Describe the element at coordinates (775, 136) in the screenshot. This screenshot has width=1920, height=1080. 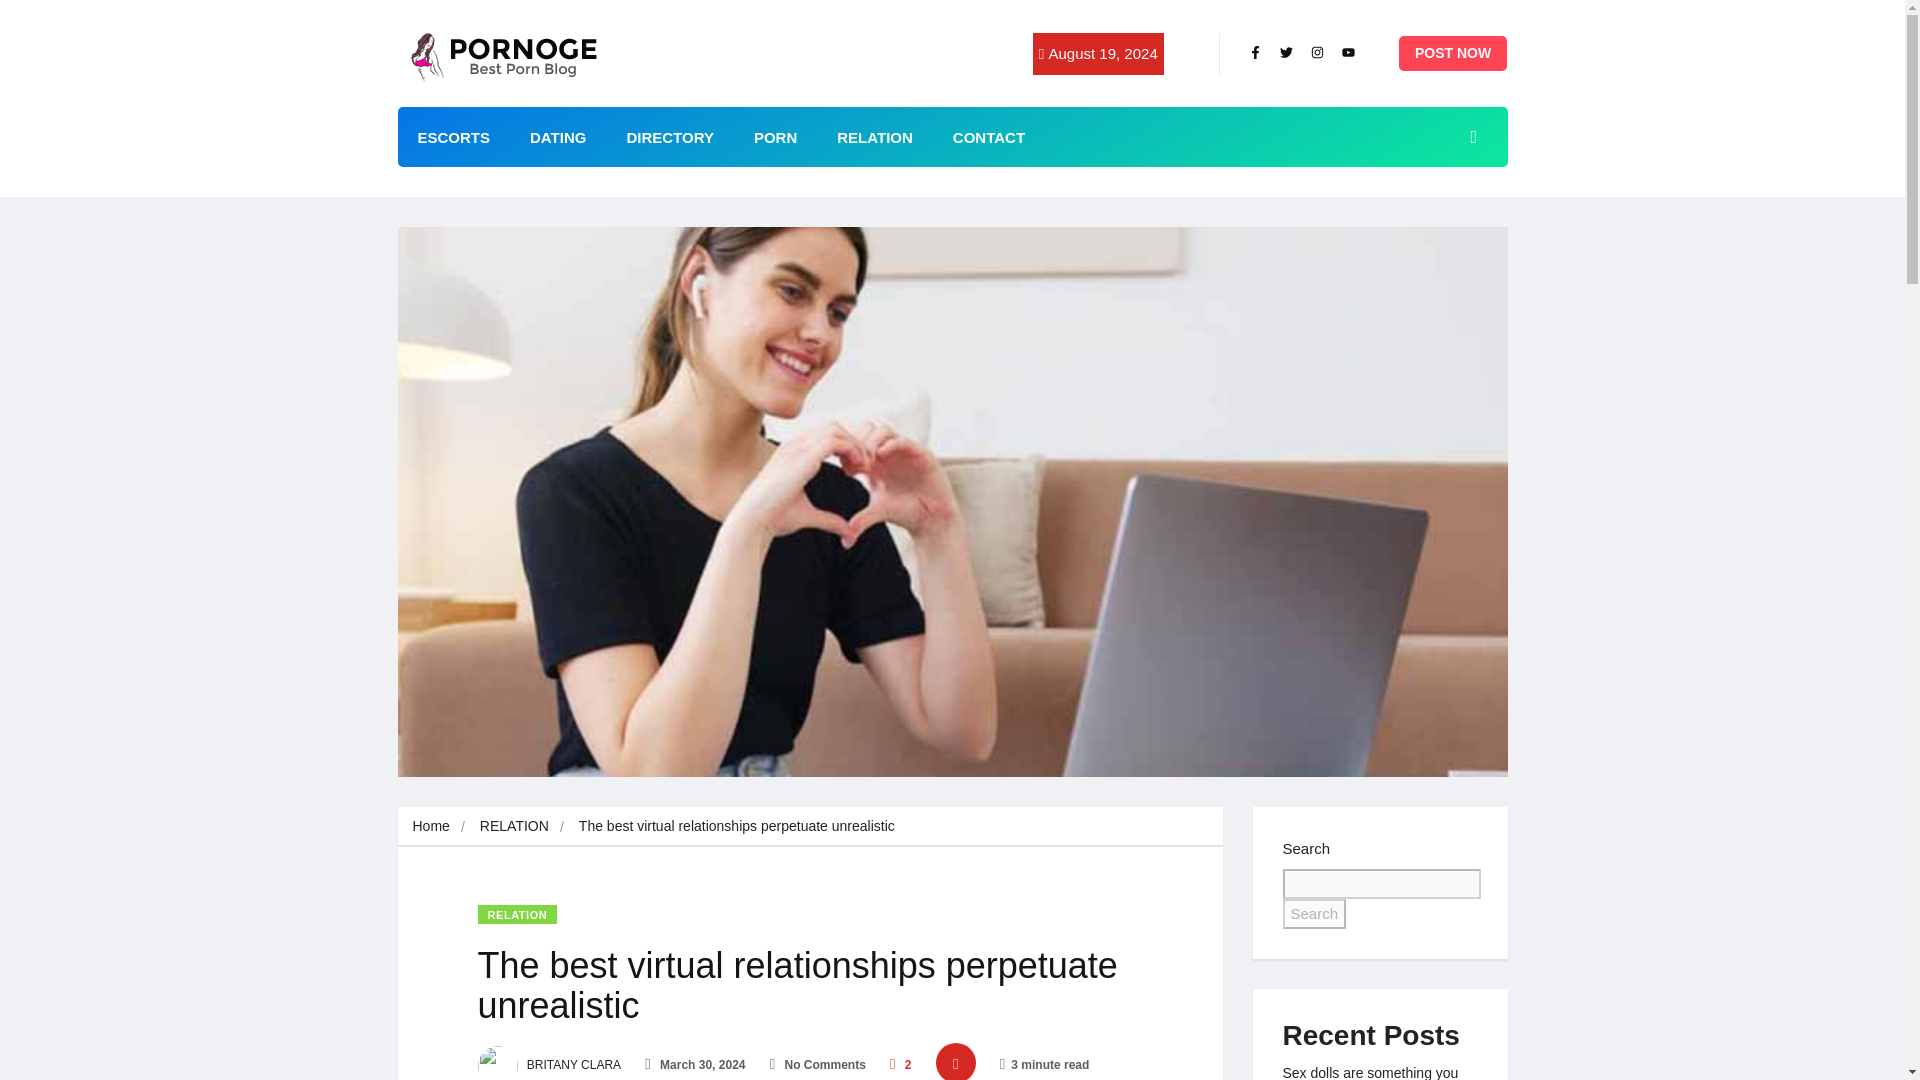
I see `PORN` at that location.